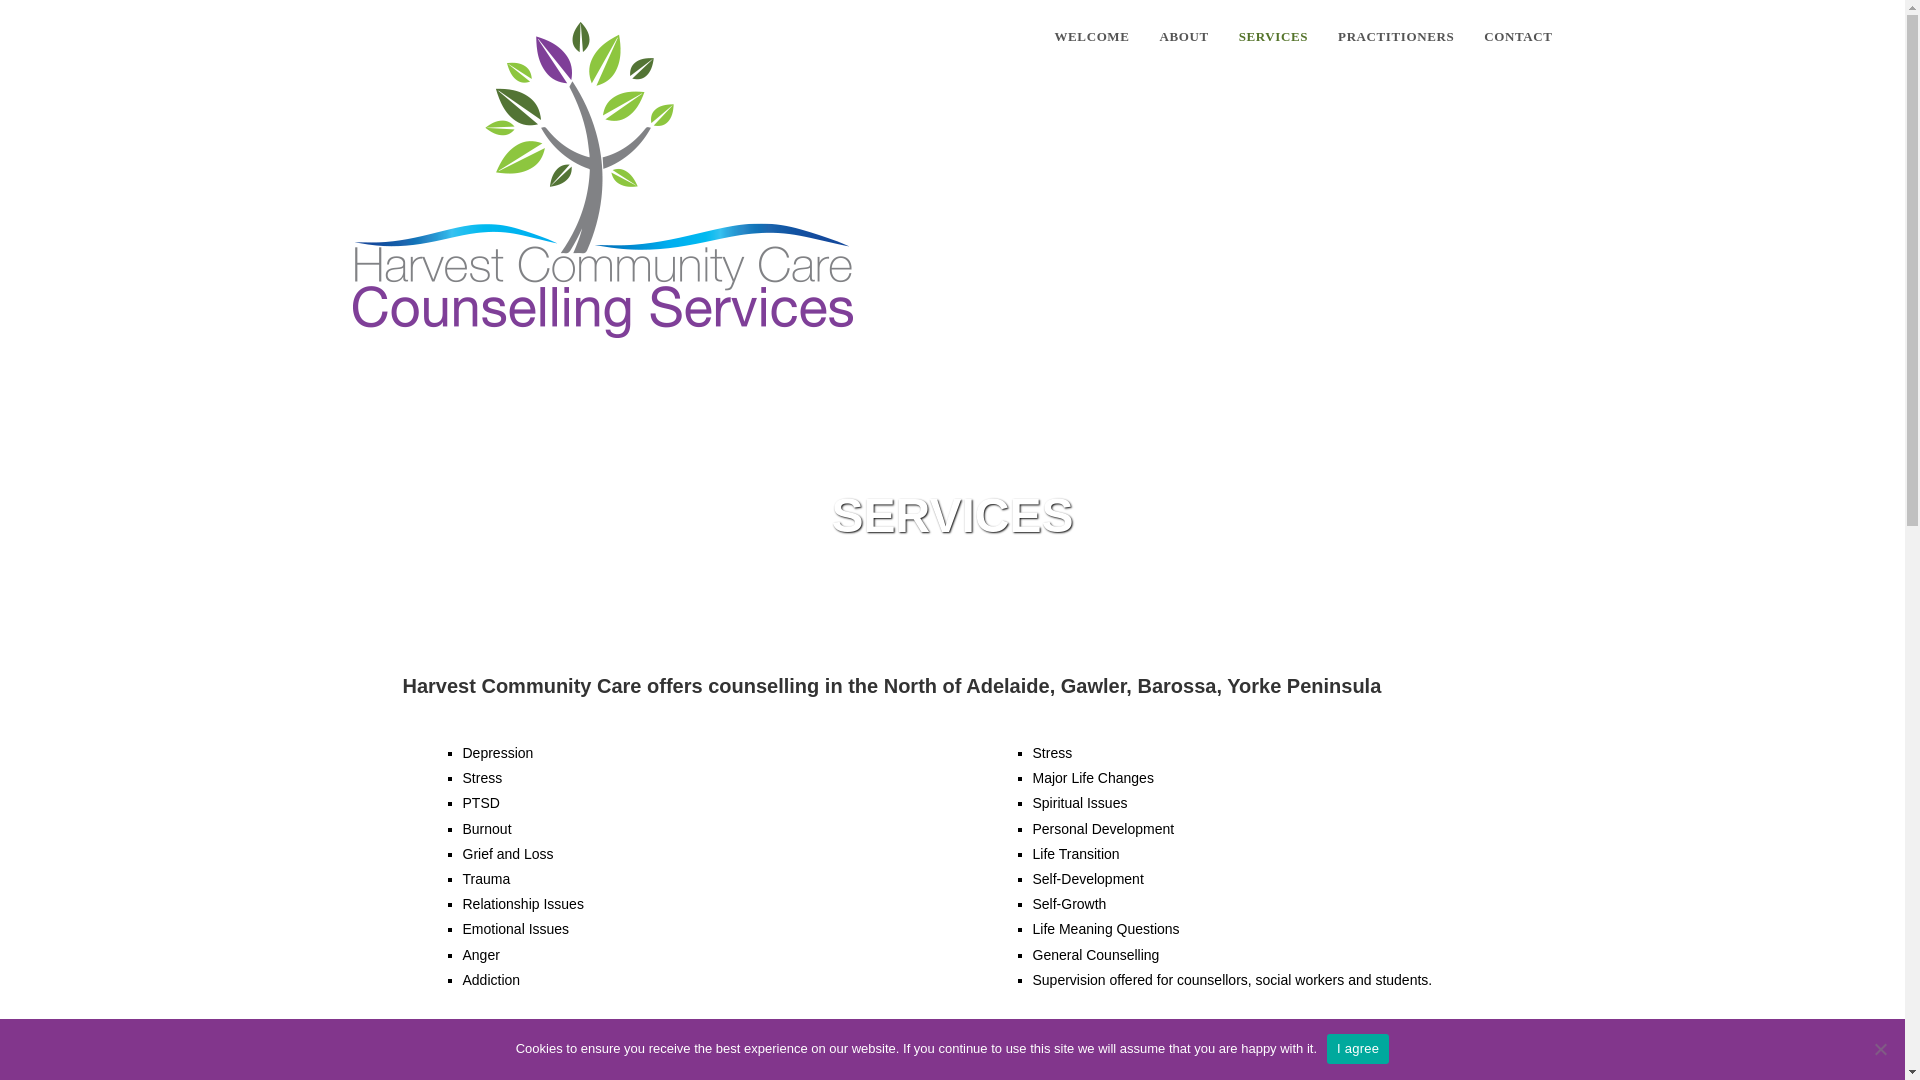  Describe the element at coordinates (1395, 37) in the screenshot. I see `PRACTITIONERS` at that location.